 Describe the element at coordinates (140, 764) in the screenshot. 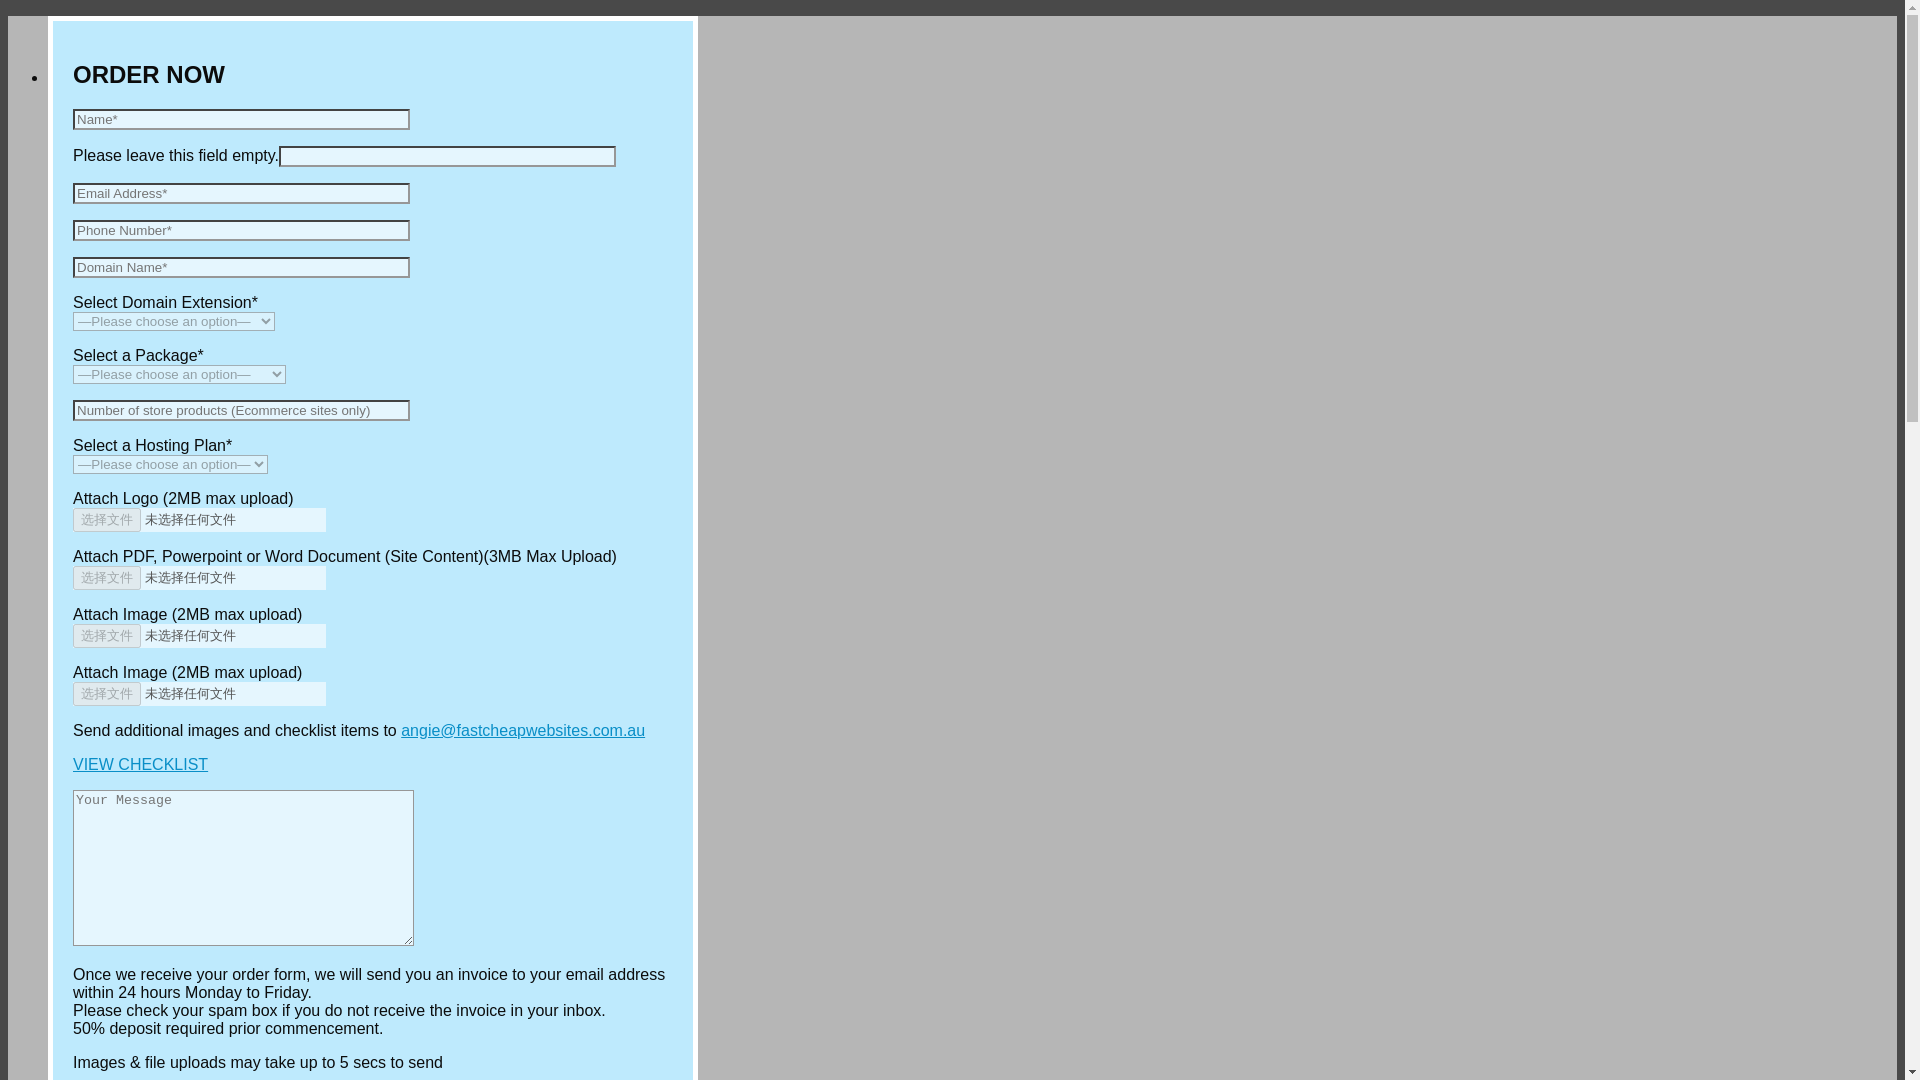

I see `VIEW CHECKLIST` at that location.